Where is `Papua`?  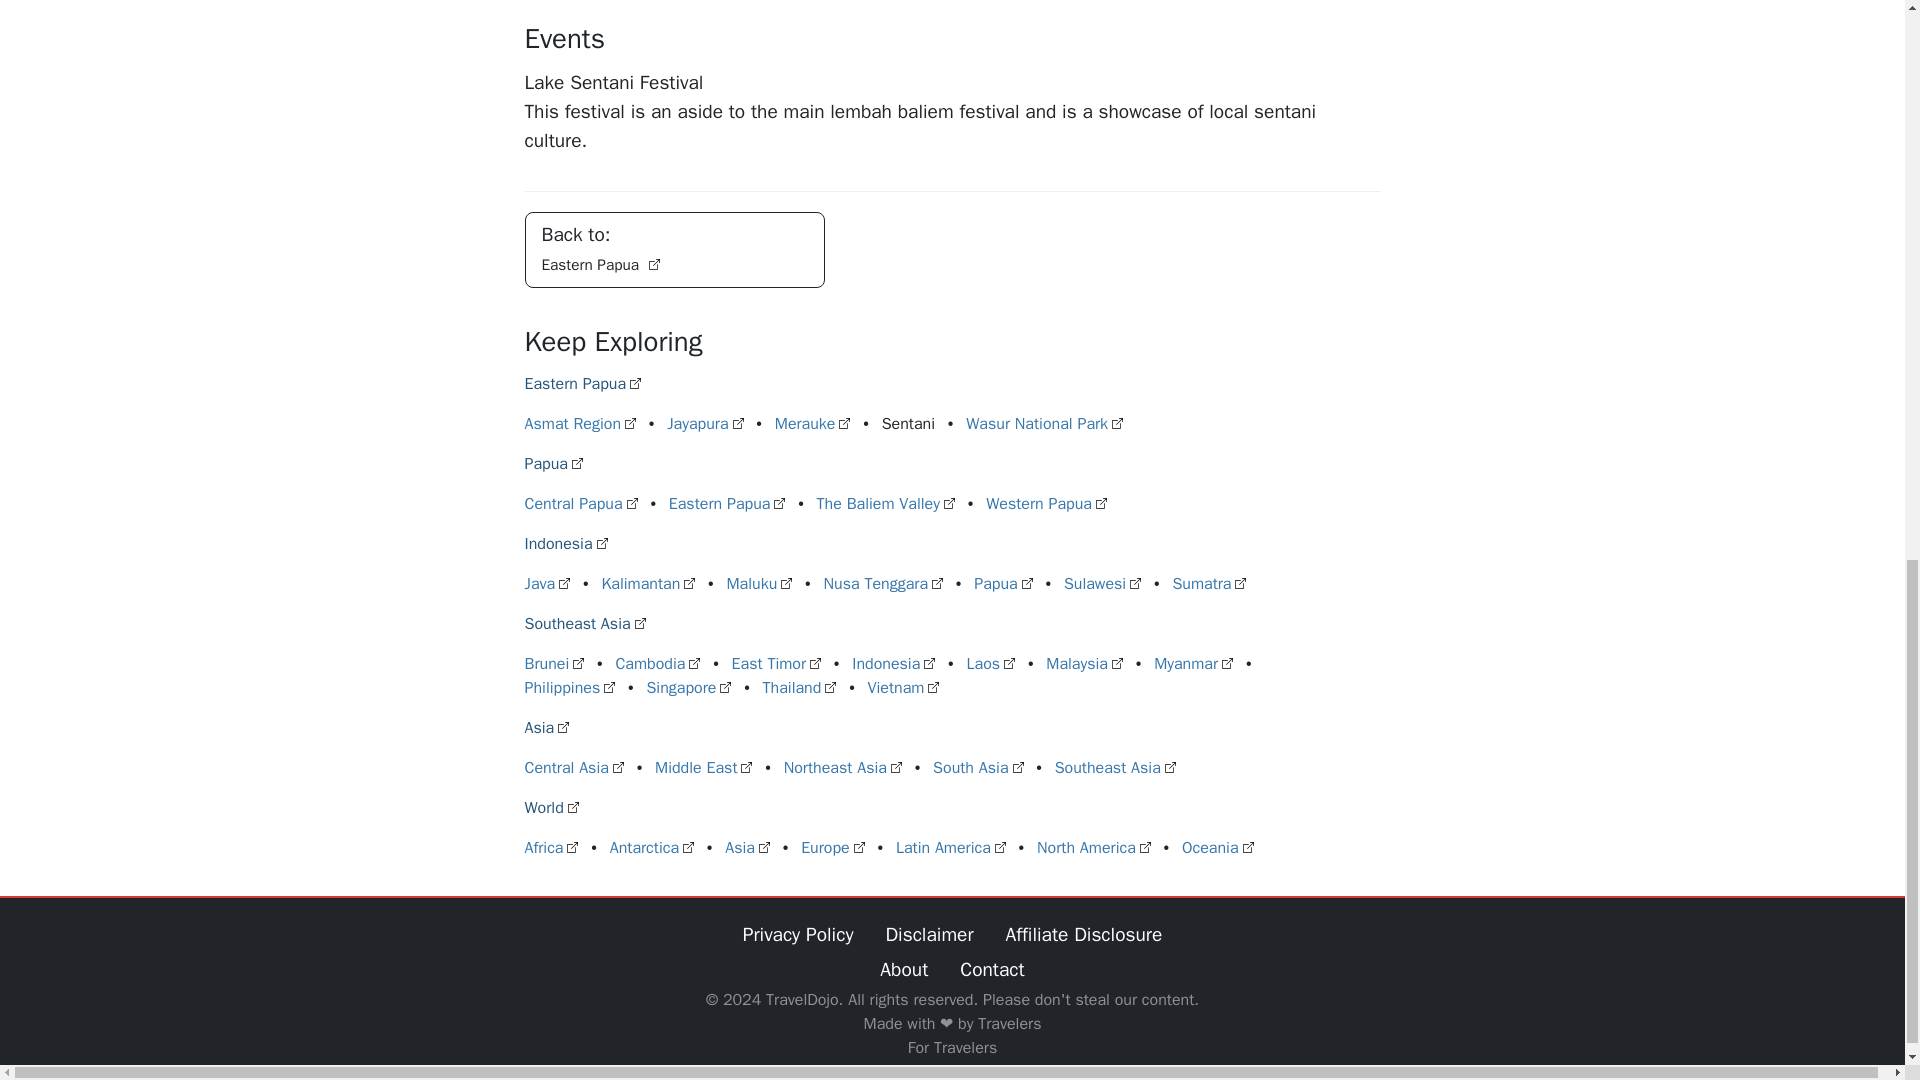
Papua is located at coordinates (552, 464).